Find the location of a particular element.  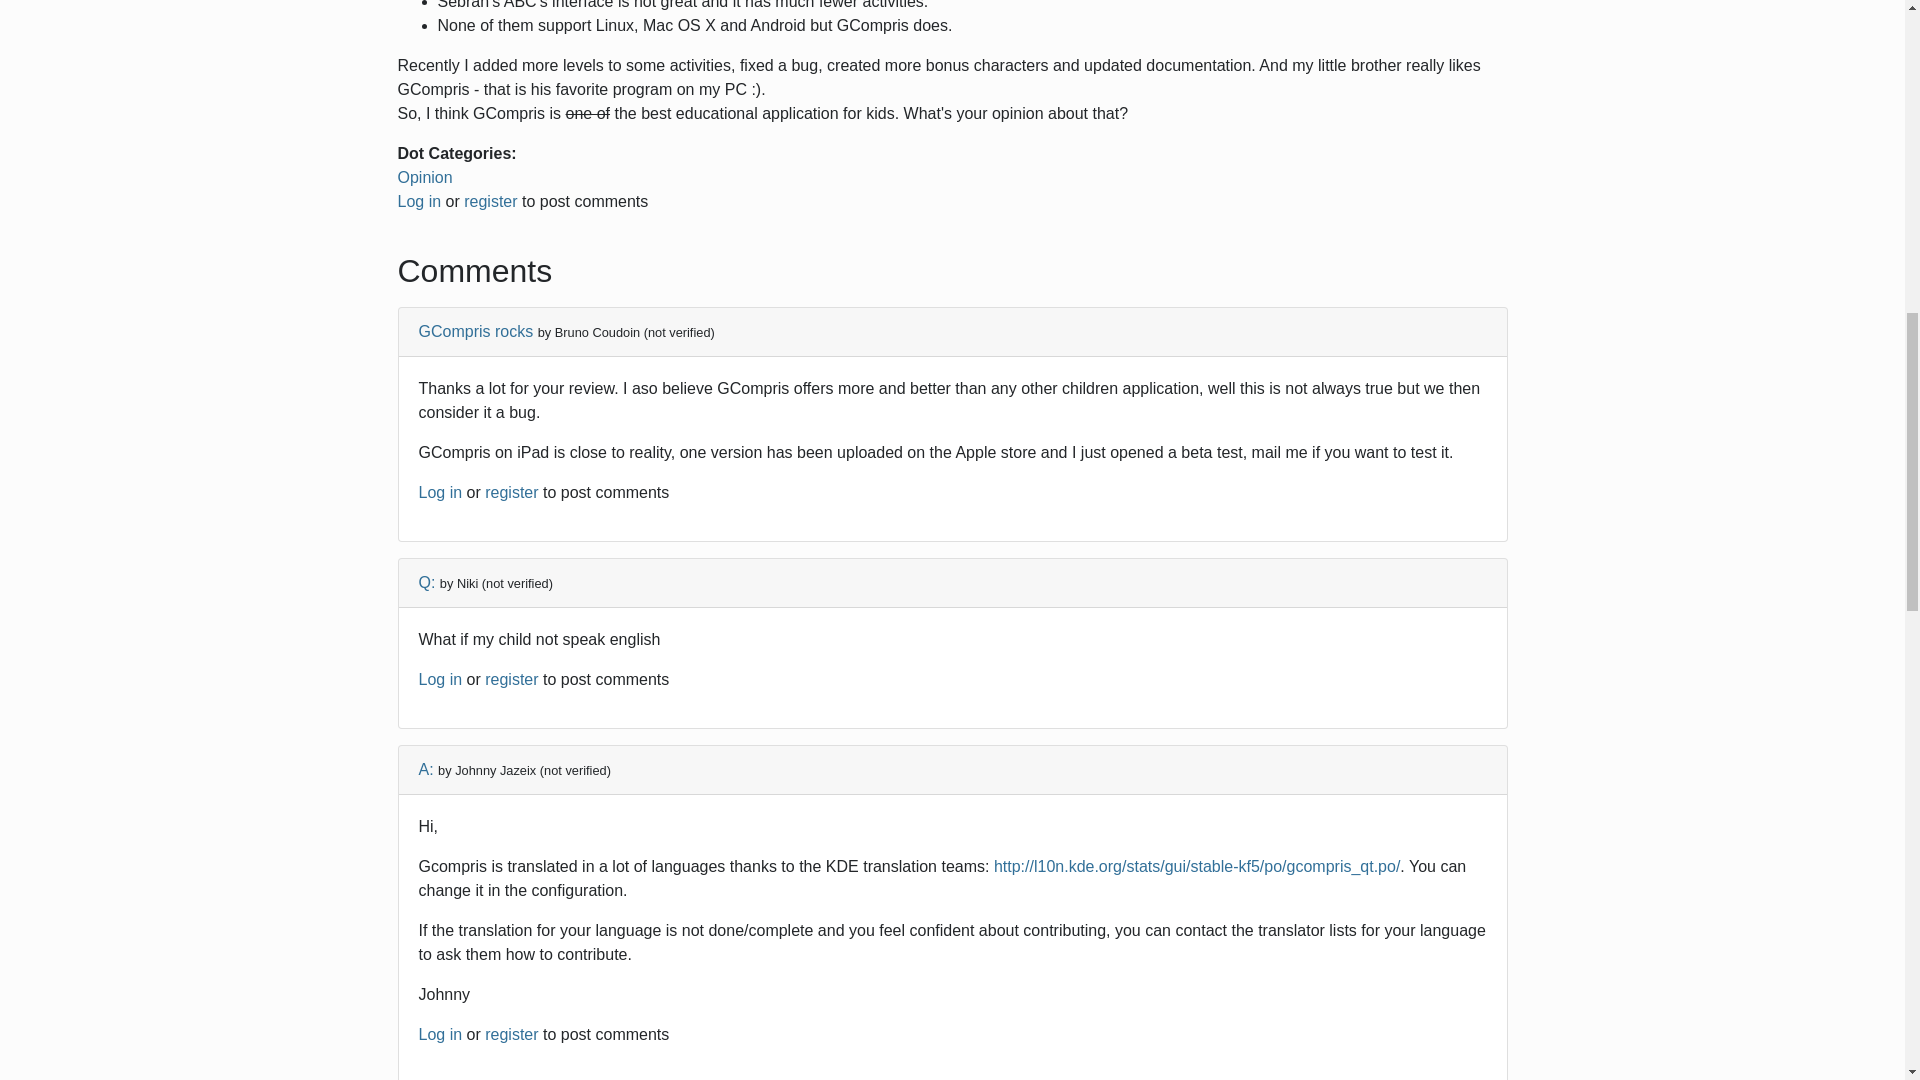

GCompris rocks is located at coordinates (476, 331).